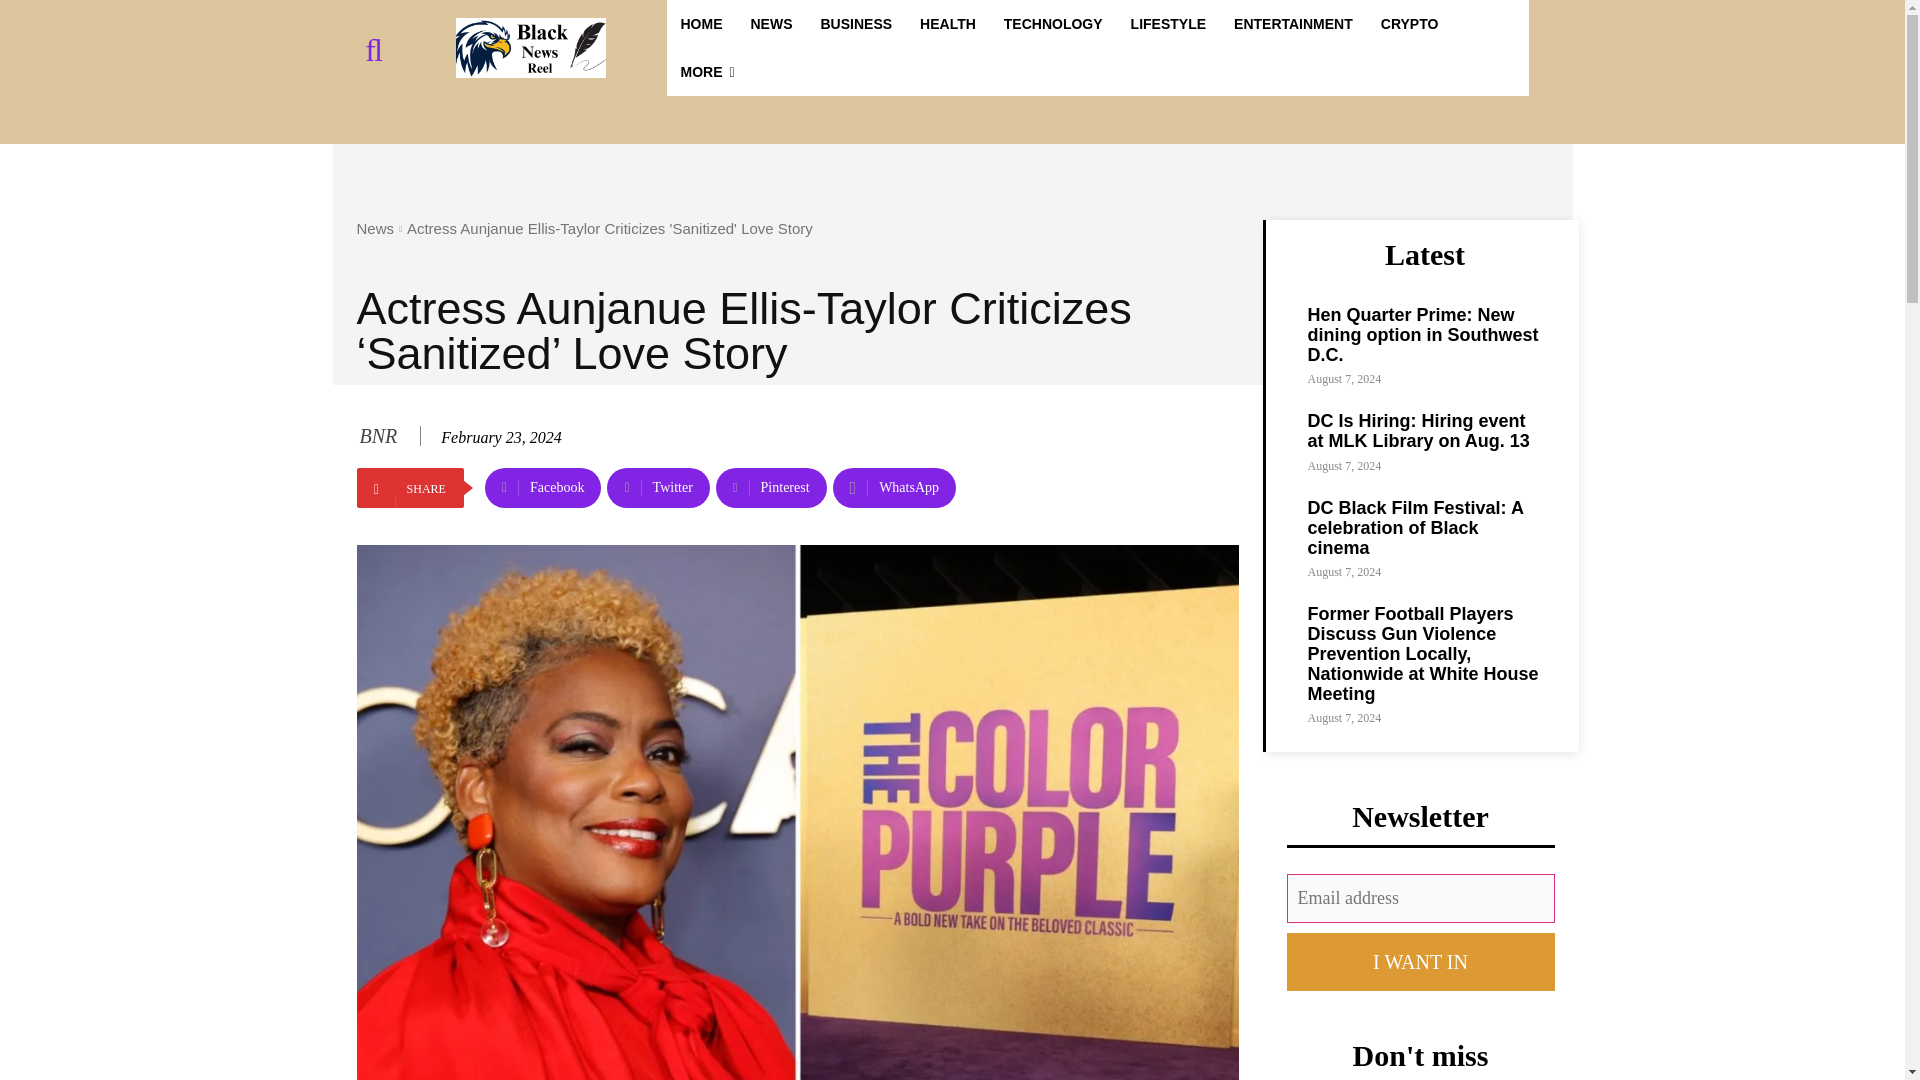 This screenshot has width=1920, height=1080. I want to click on ENTERTAINMENT, so click(1293, 24).